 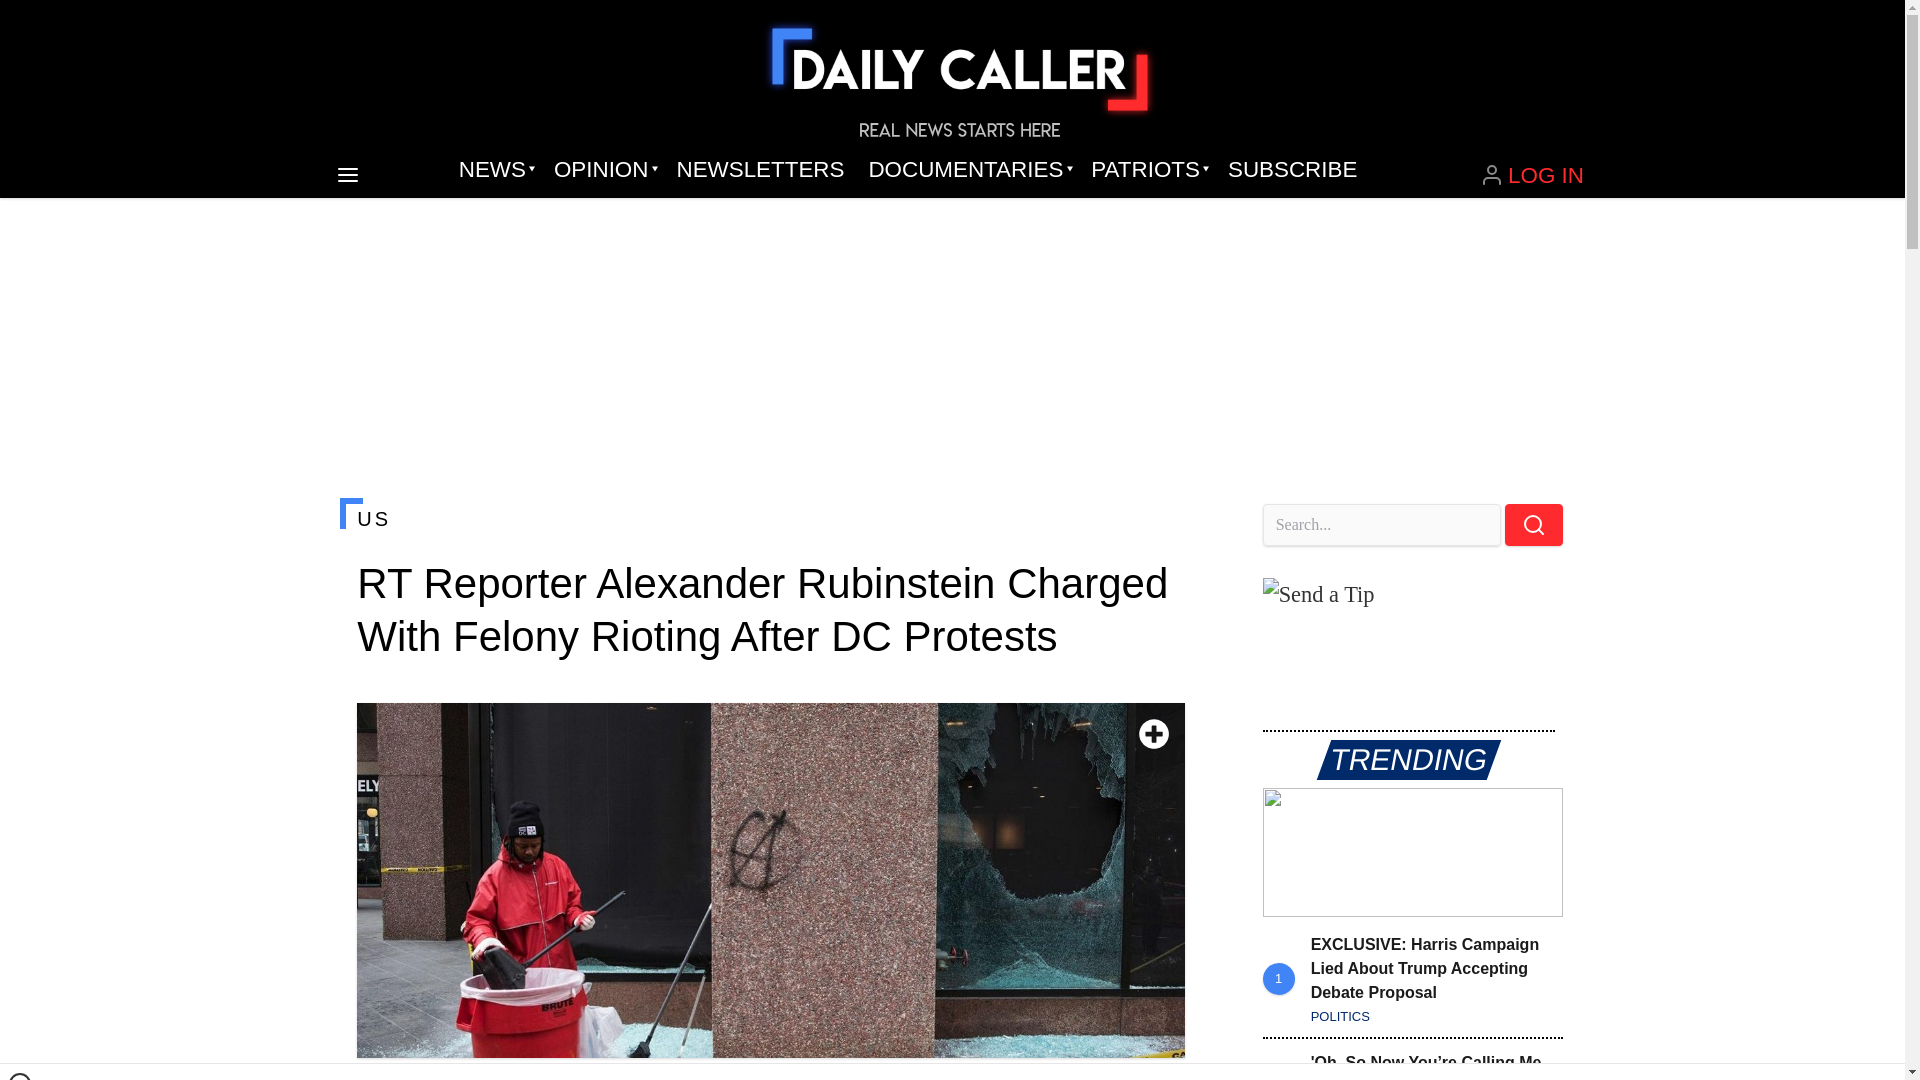 What do you see at coordinates (770, 518) in the screenshot?
I see `US` at bounding box center [770, 518].